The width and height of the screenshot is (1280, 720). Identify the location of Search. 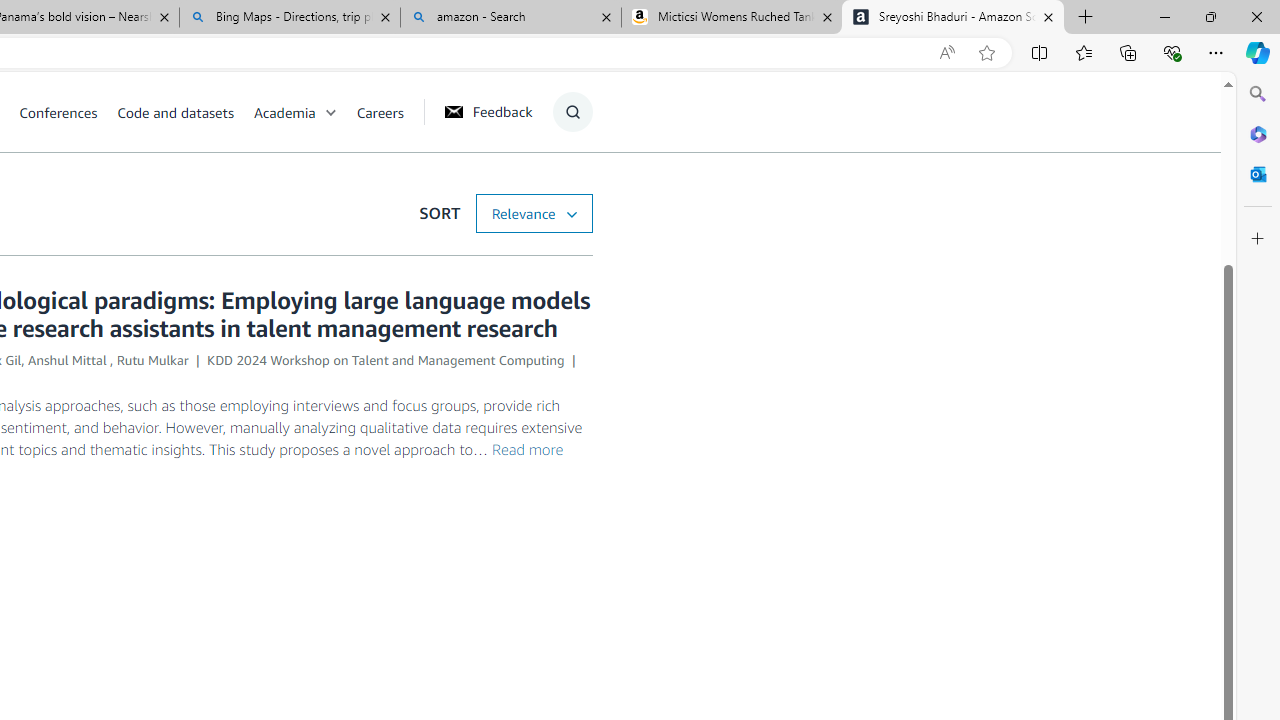
(1258, 94).